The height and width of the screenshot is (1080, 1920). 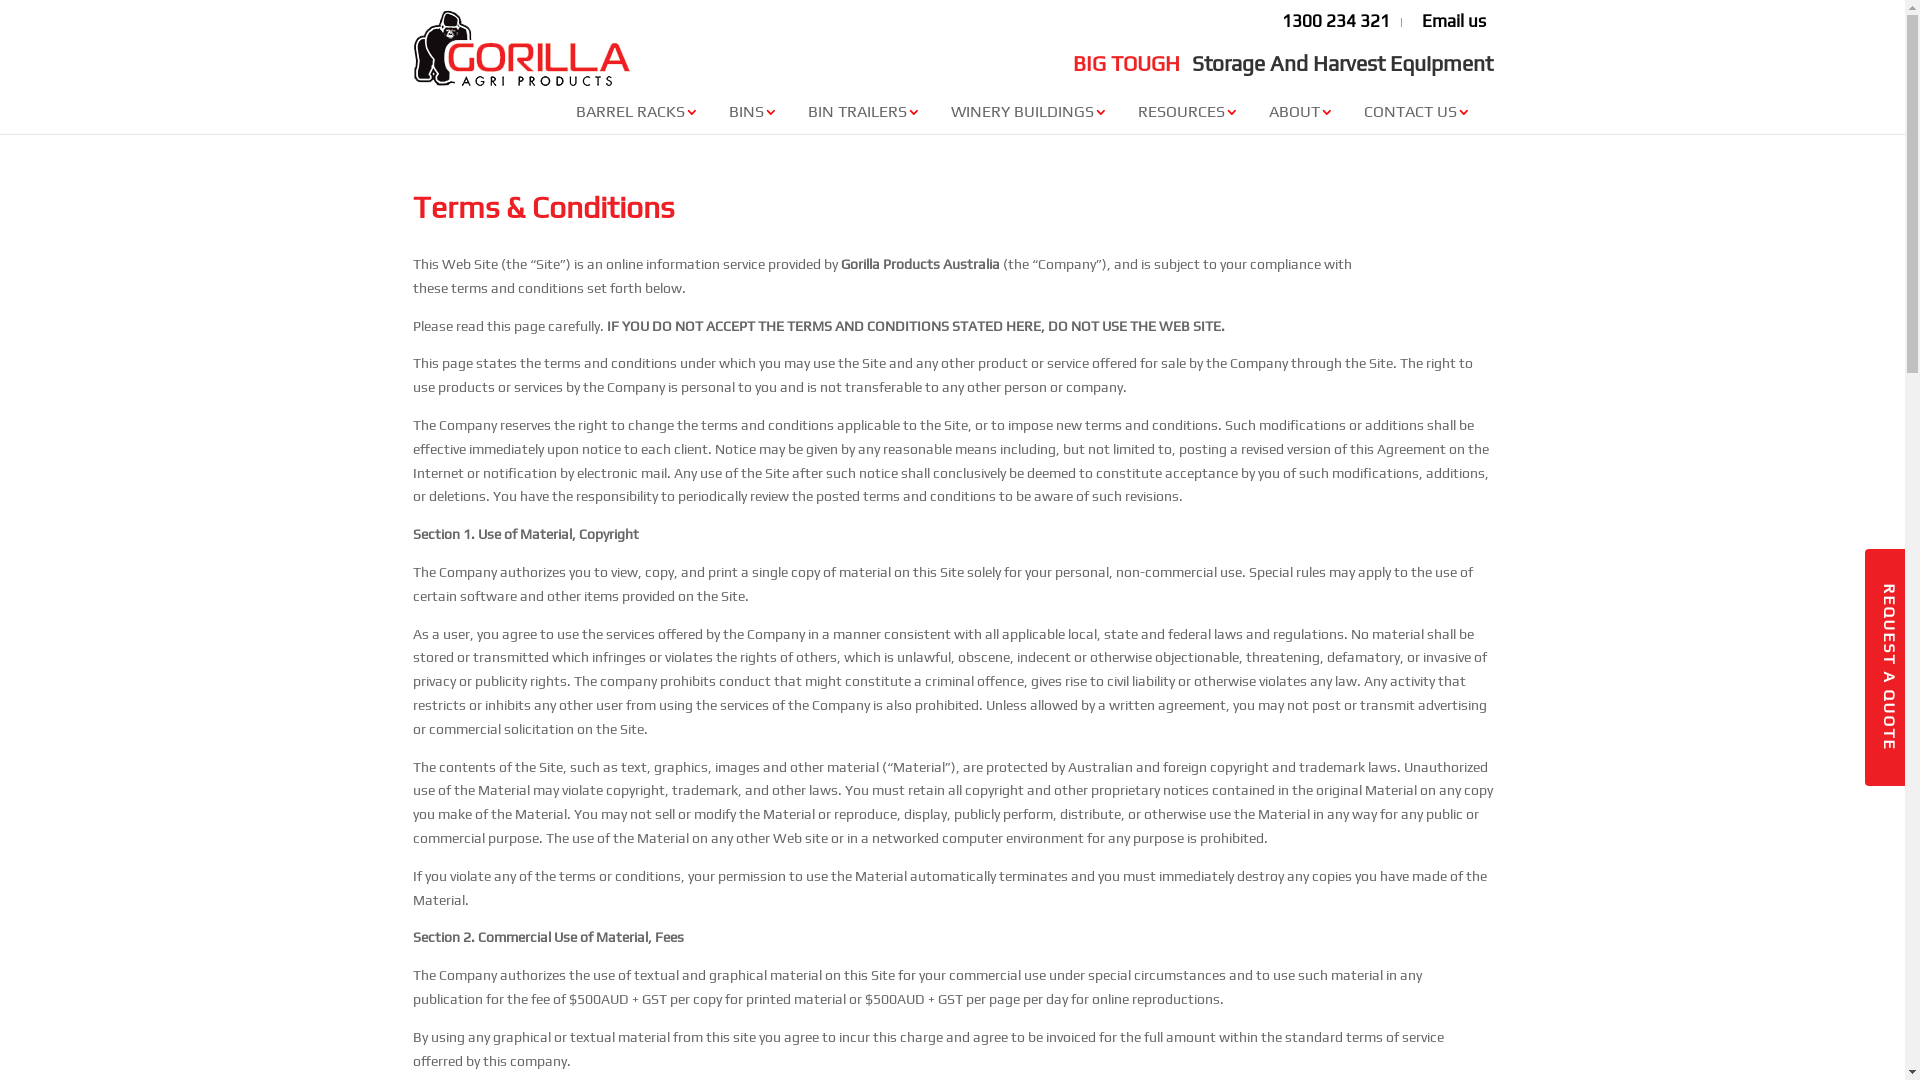 What do you see at coordinates (867, 114) in the screenshot?
I see `BIN TRAILERS` at bounding box center [867, 114].